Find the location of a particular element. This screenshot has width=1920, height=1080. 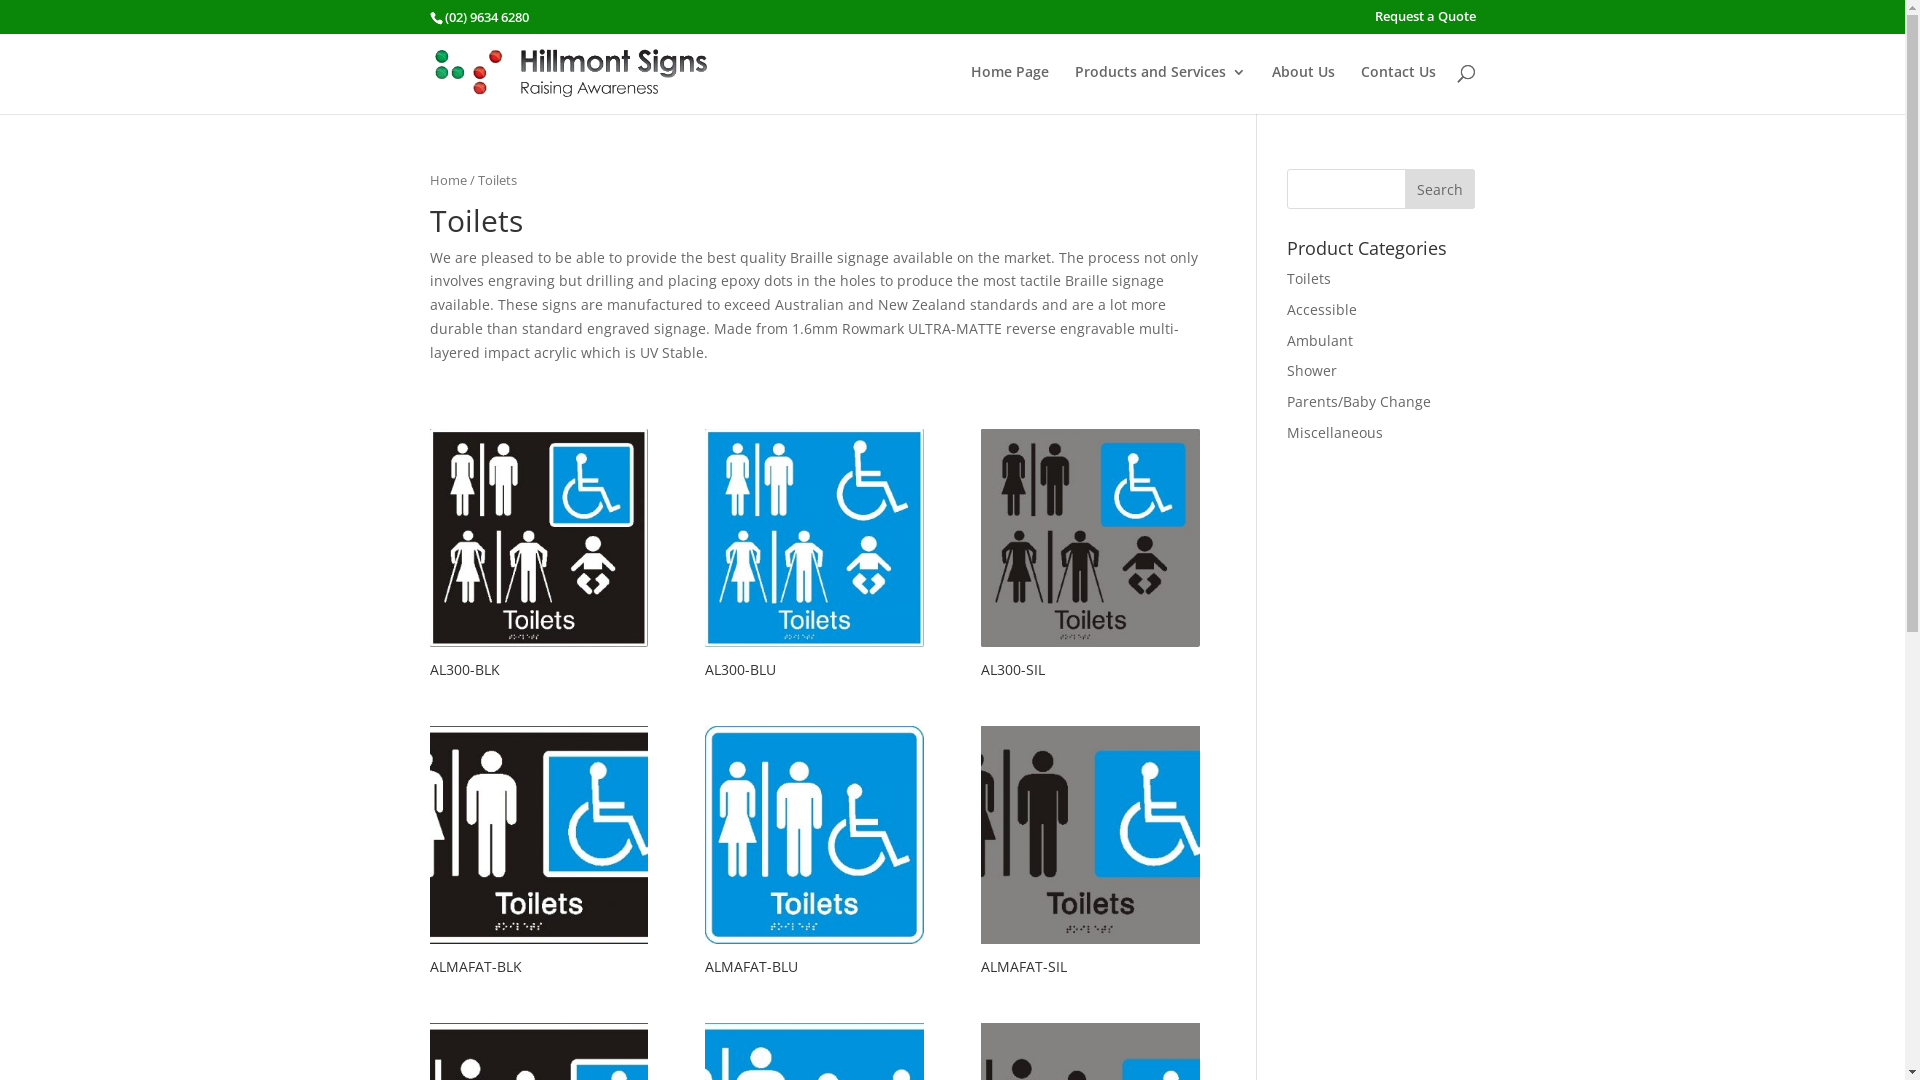

AL300-BLK is located at coordinates (539, 556).